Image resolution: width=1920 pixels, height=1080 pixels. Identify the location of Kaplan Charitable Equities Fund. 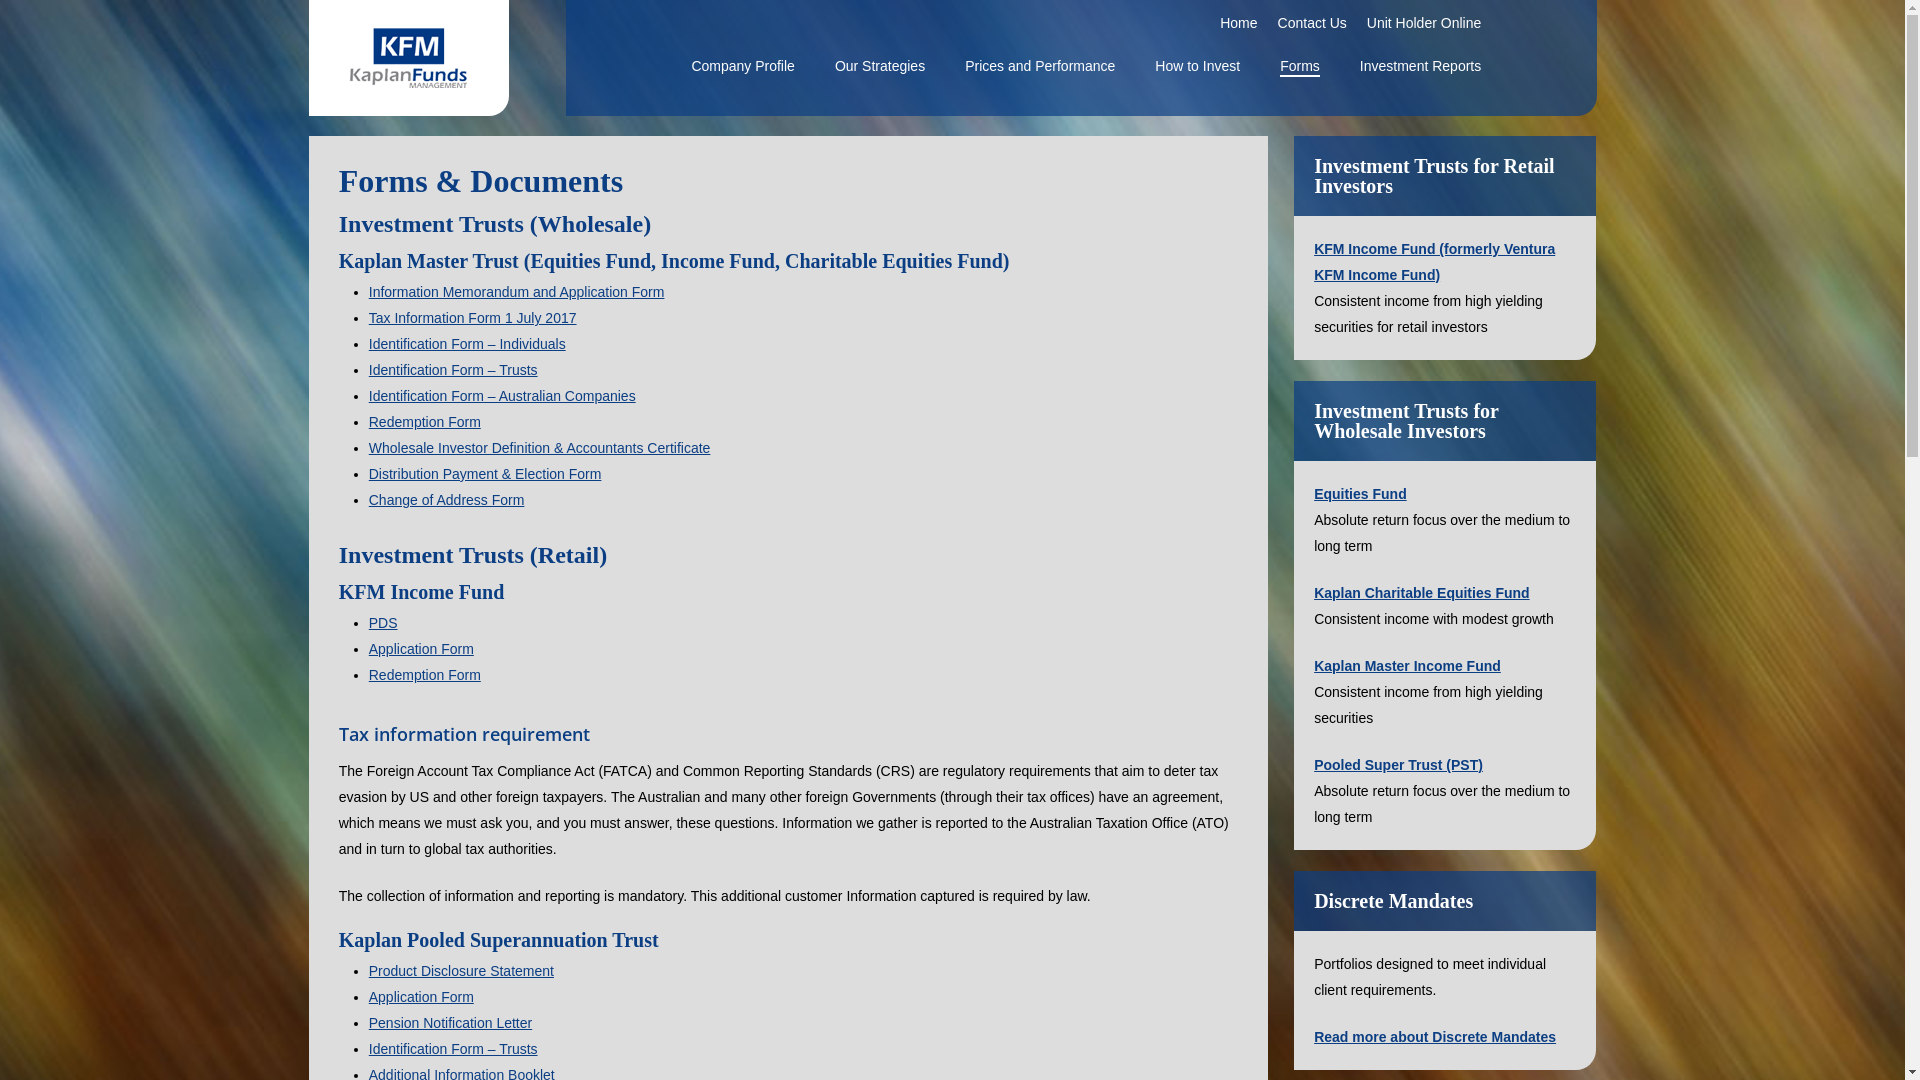
(1422, 593).